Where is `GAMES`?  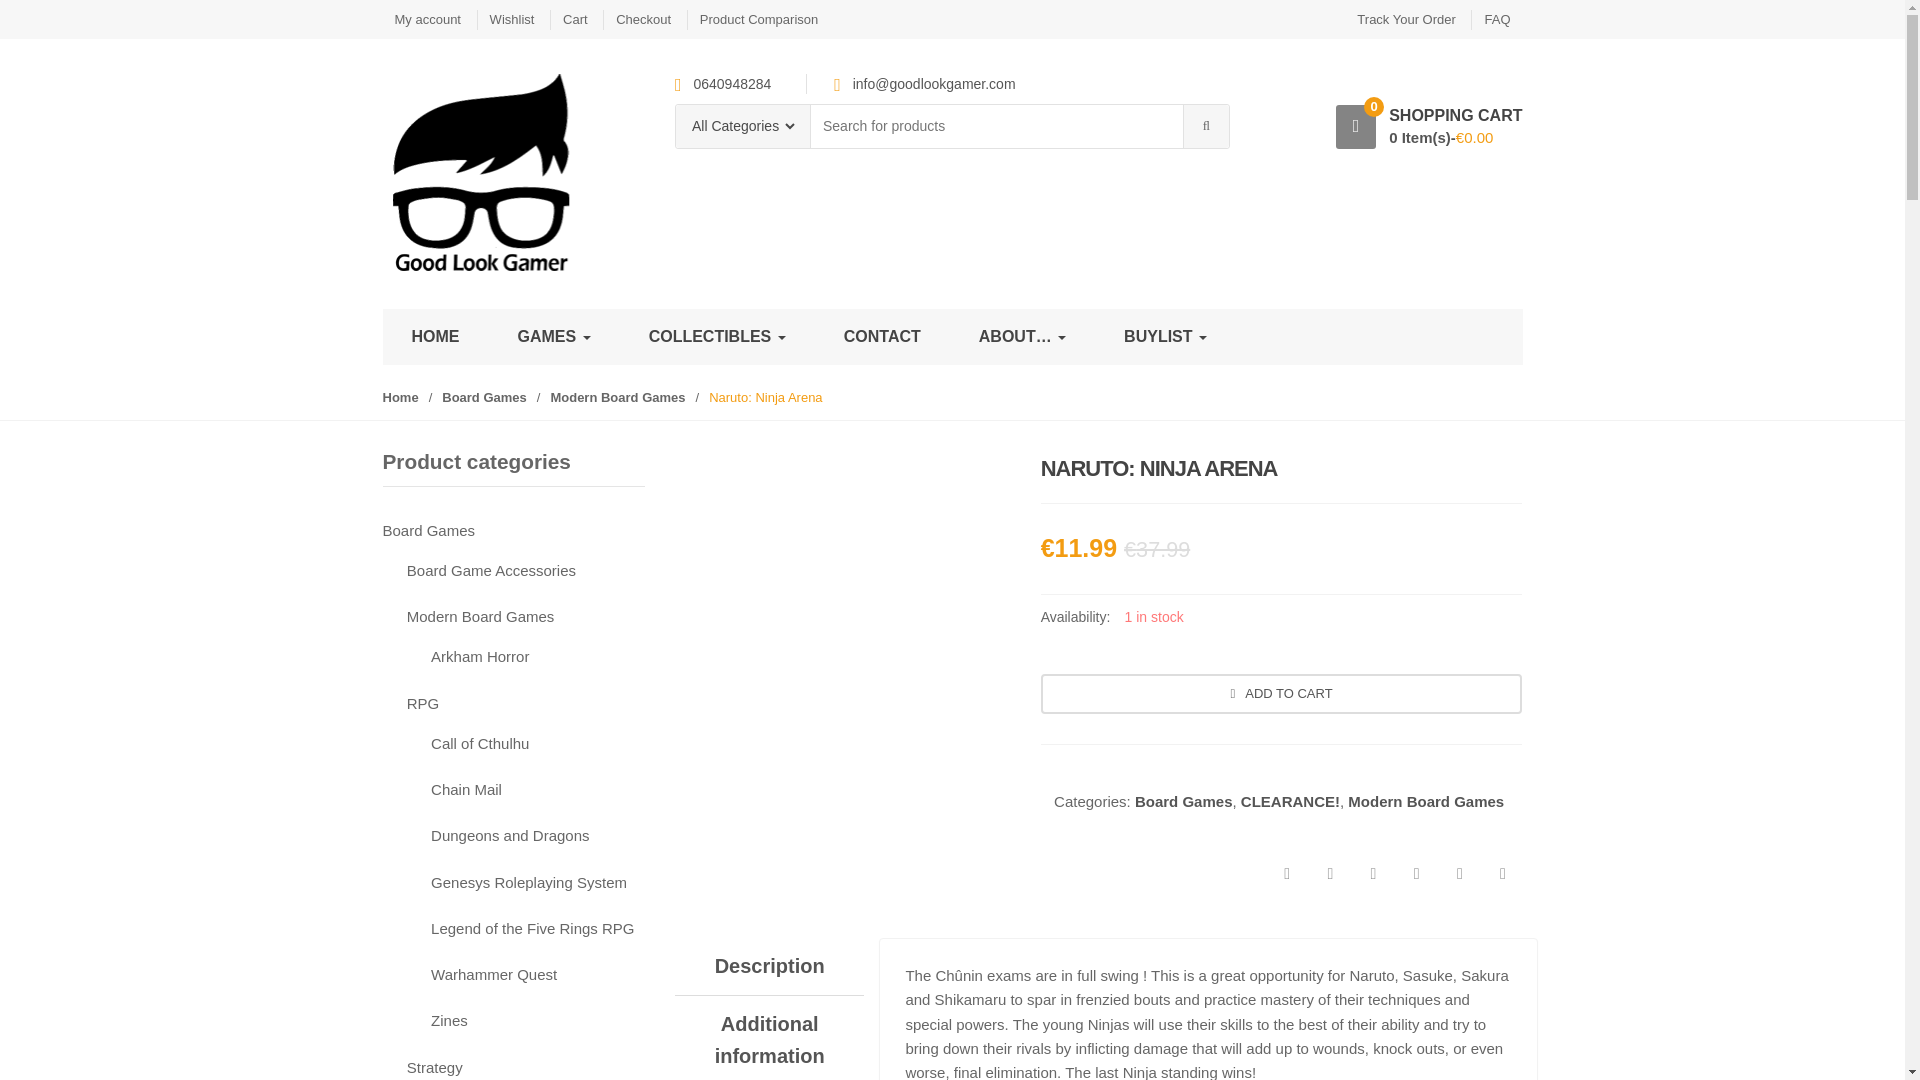 GAMES is located at coordinates (552, 336).